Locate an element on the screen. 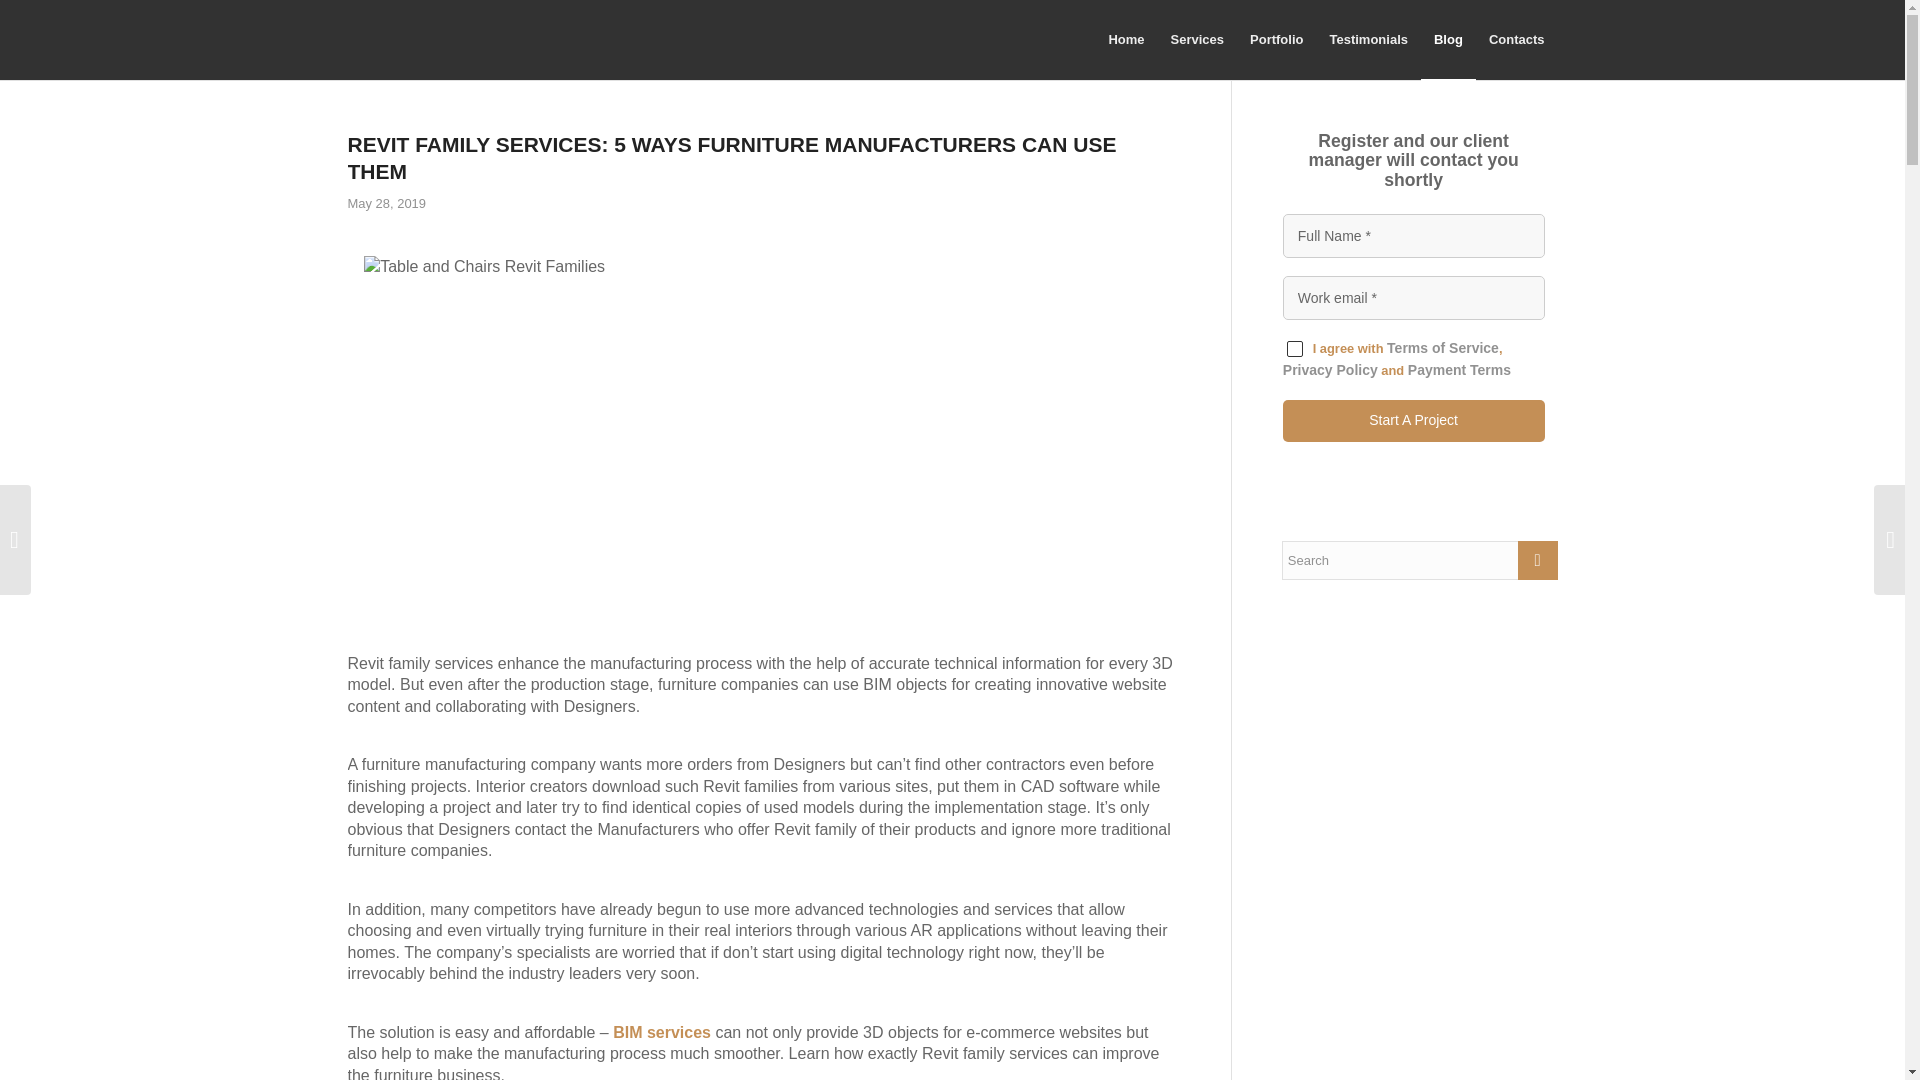  BIM services is located at coordinates (661, 1032).